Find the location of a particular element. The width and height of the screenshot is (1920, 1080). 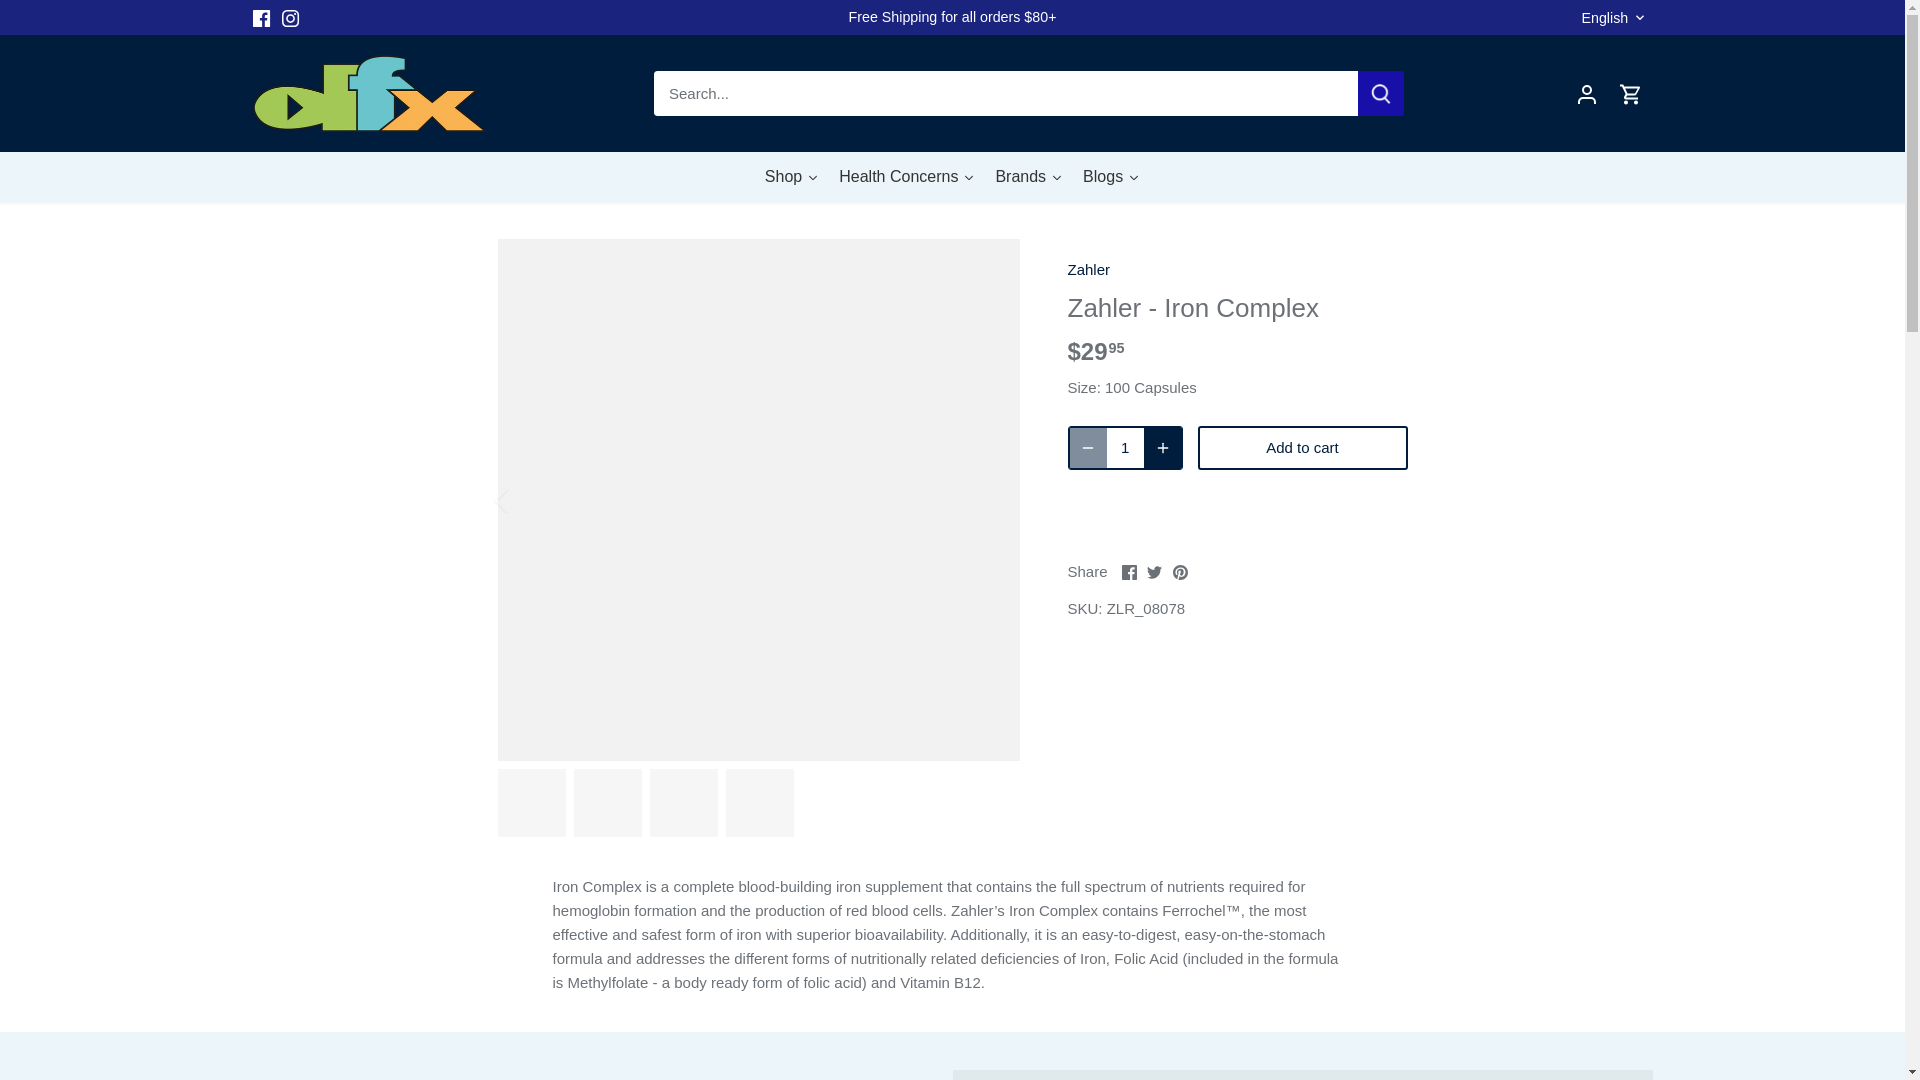

Twitter is located at coordinates (260, 18).